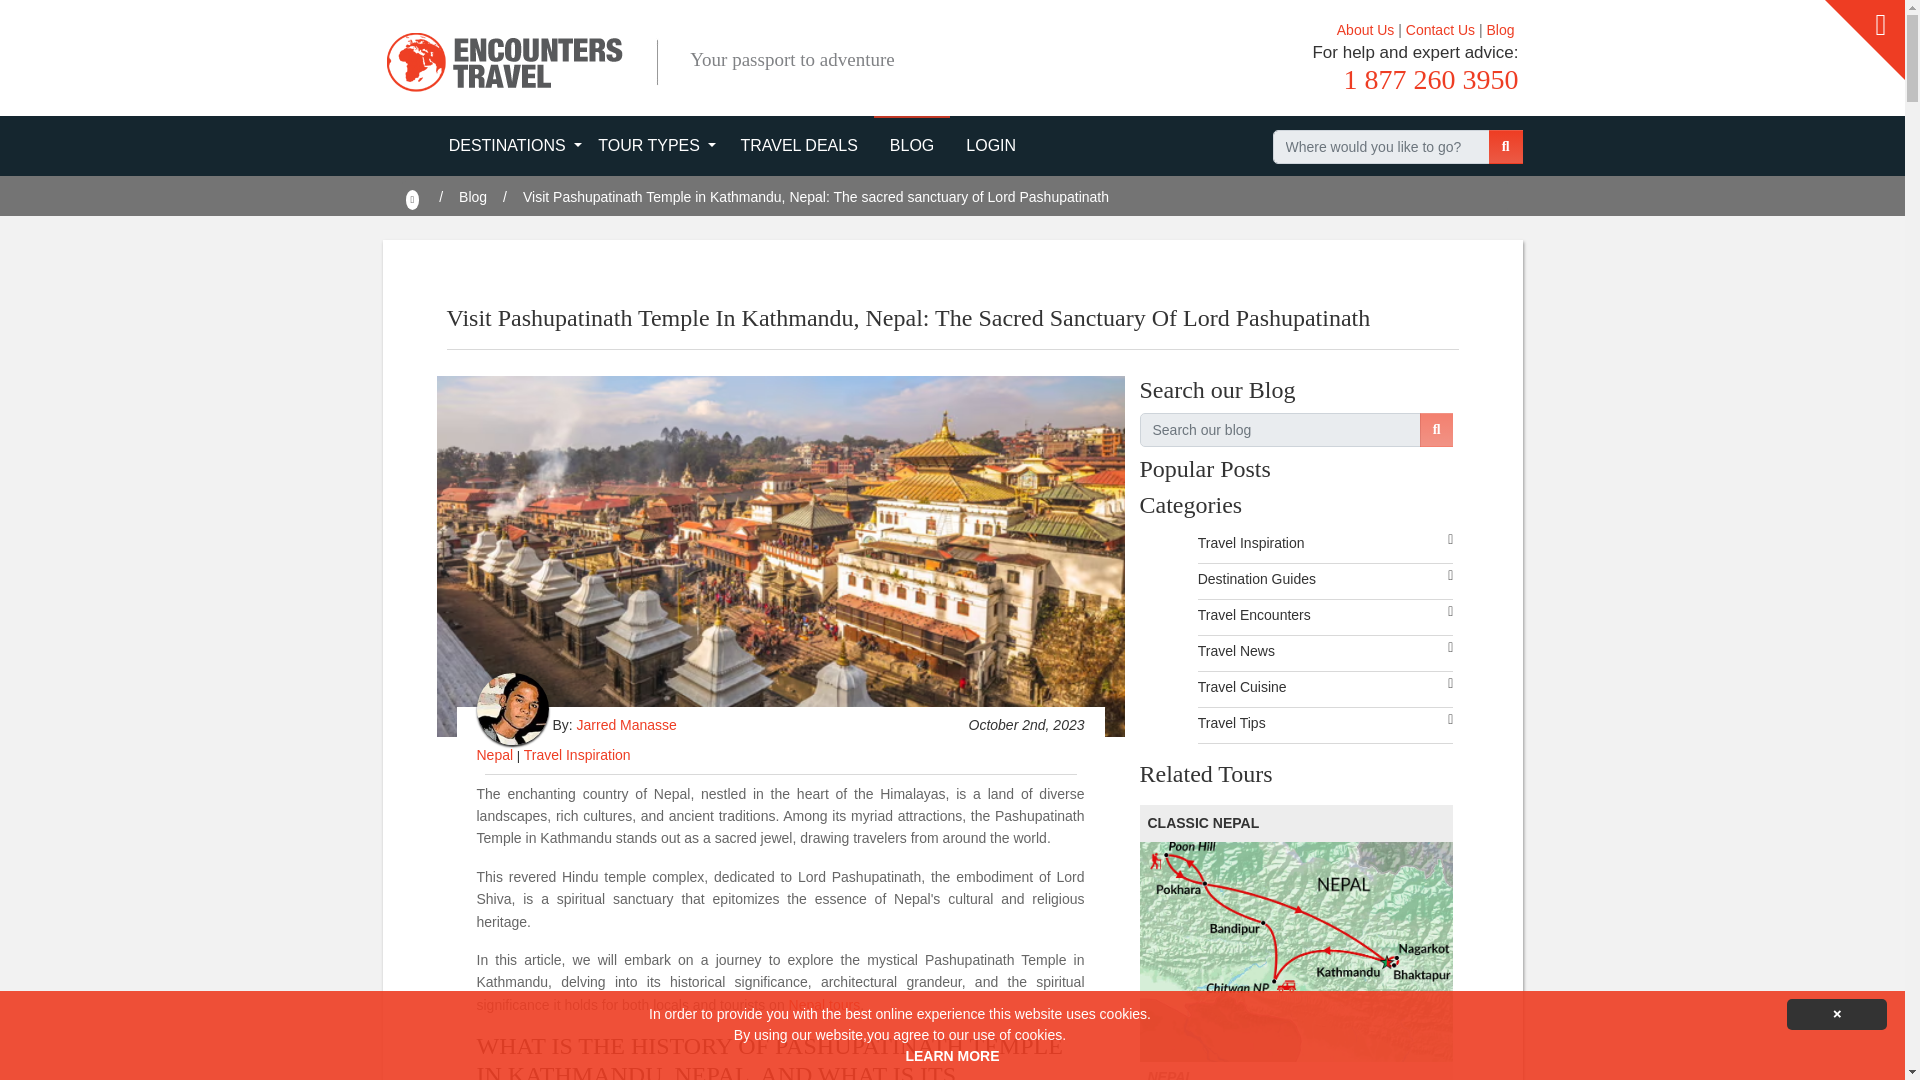 This screenshot has width=1920, height=1080. I want to click on About Us, so click(1366, 29).